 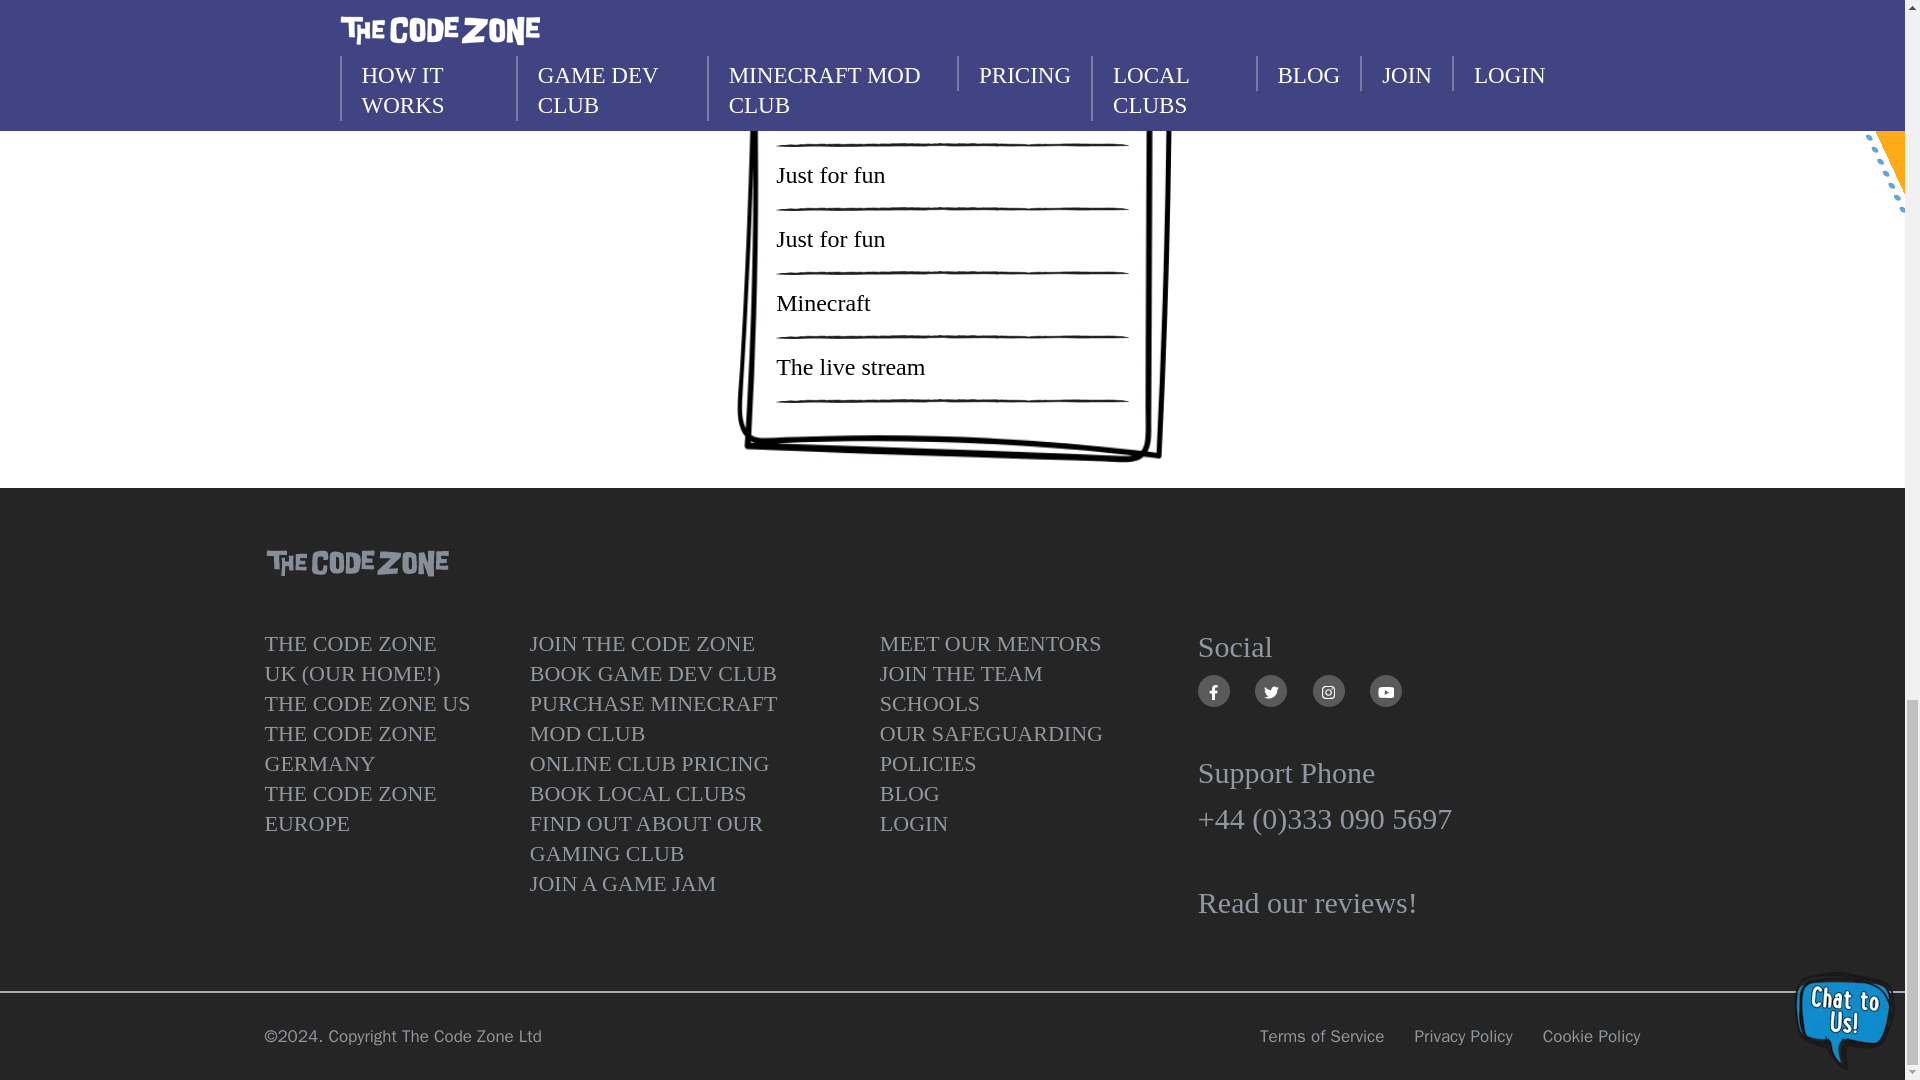 I want to click on Just for fun, so click(x=830, y=238).